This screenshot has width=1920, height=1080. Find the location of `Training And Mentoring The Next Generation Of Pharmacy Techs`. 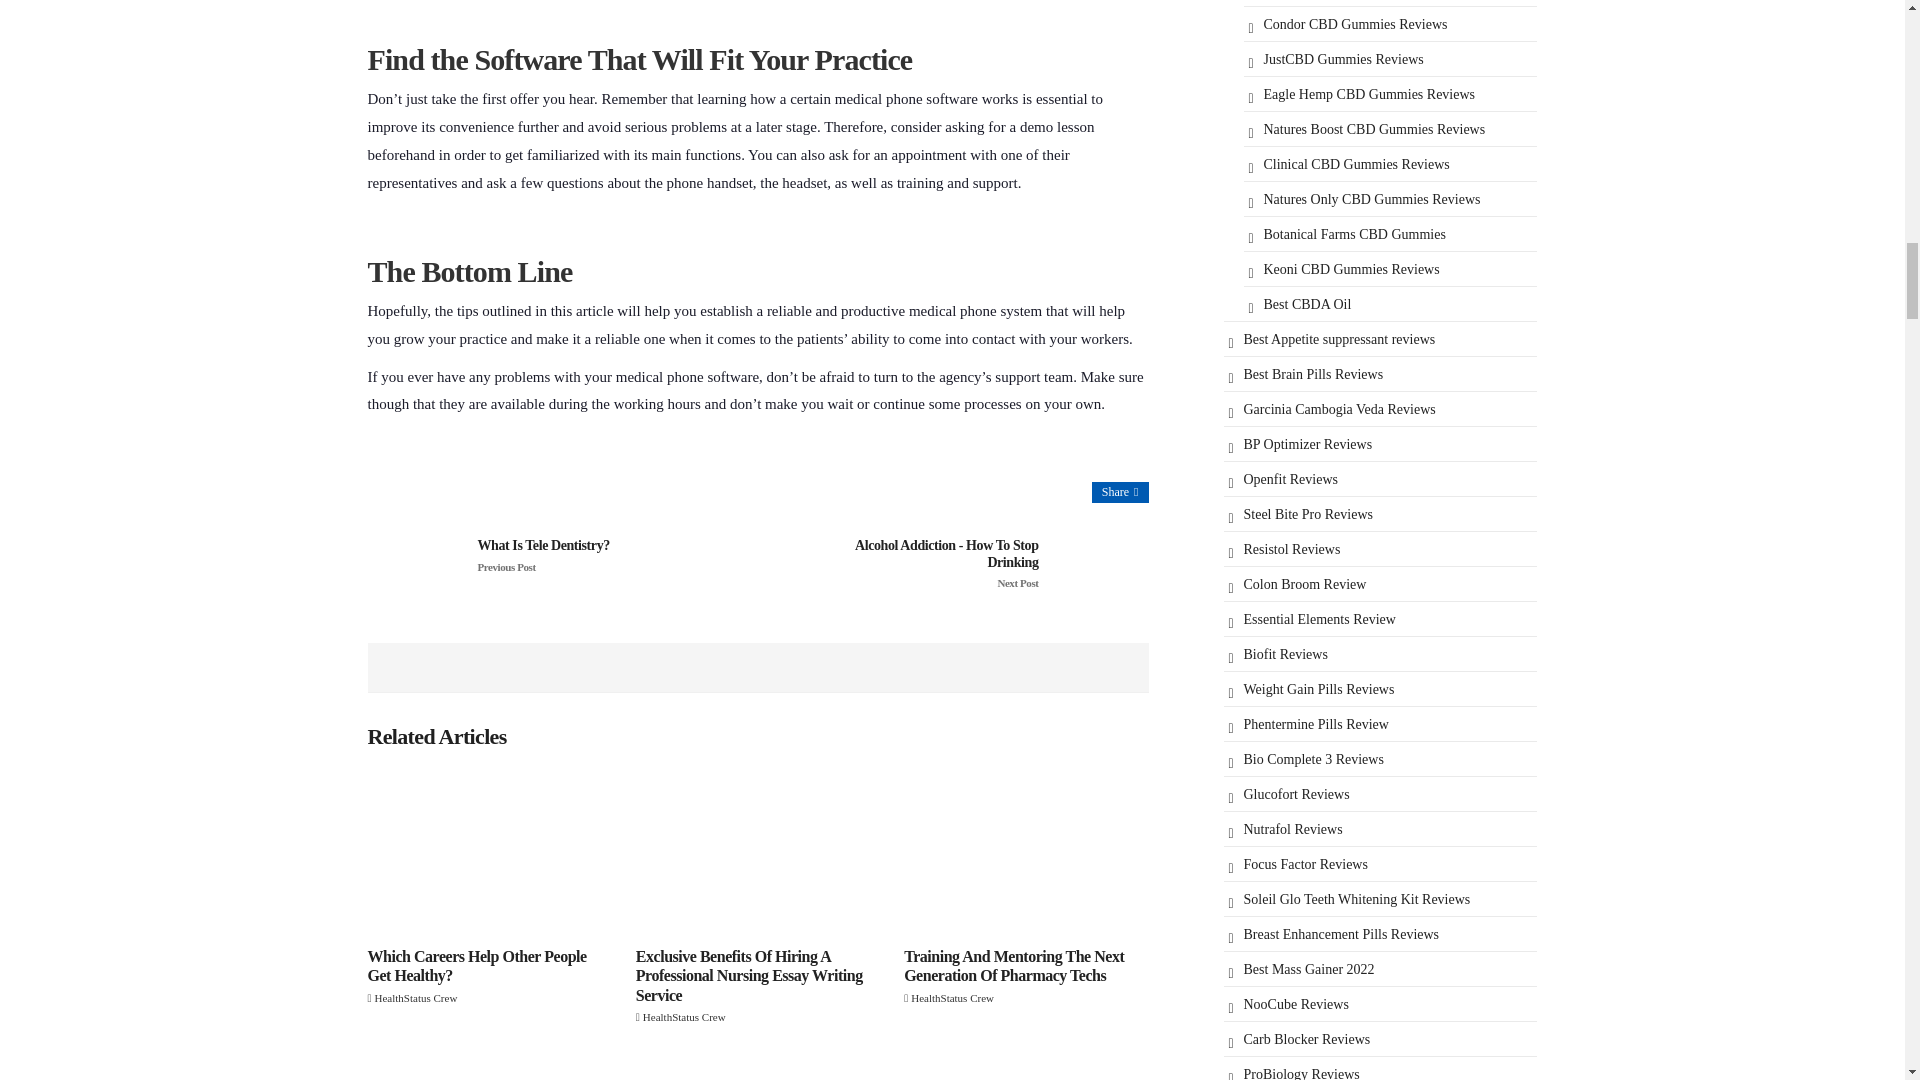

Training And Mentoring The Next Generation Of Pharmacy Techs is located at coordinates (1026, 852).